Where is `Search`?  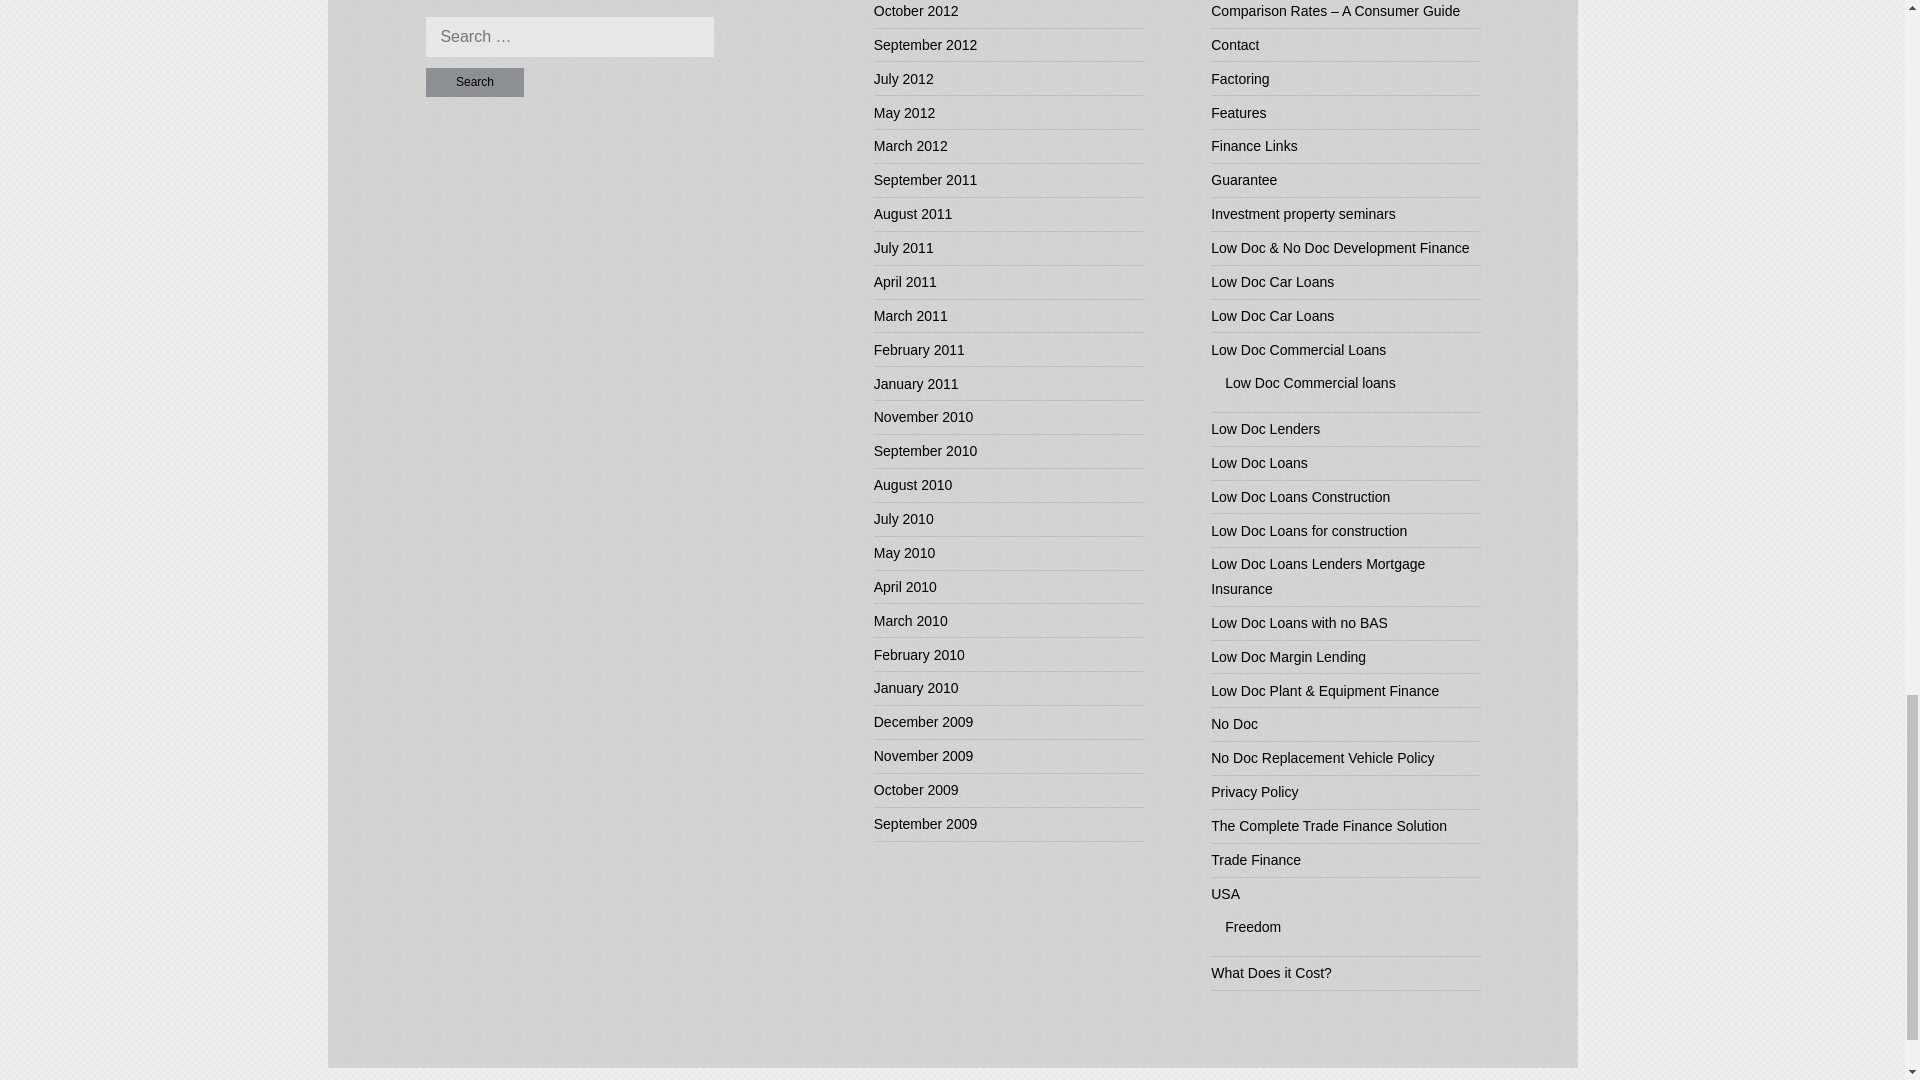 Search is located at coordinates (475, 82).